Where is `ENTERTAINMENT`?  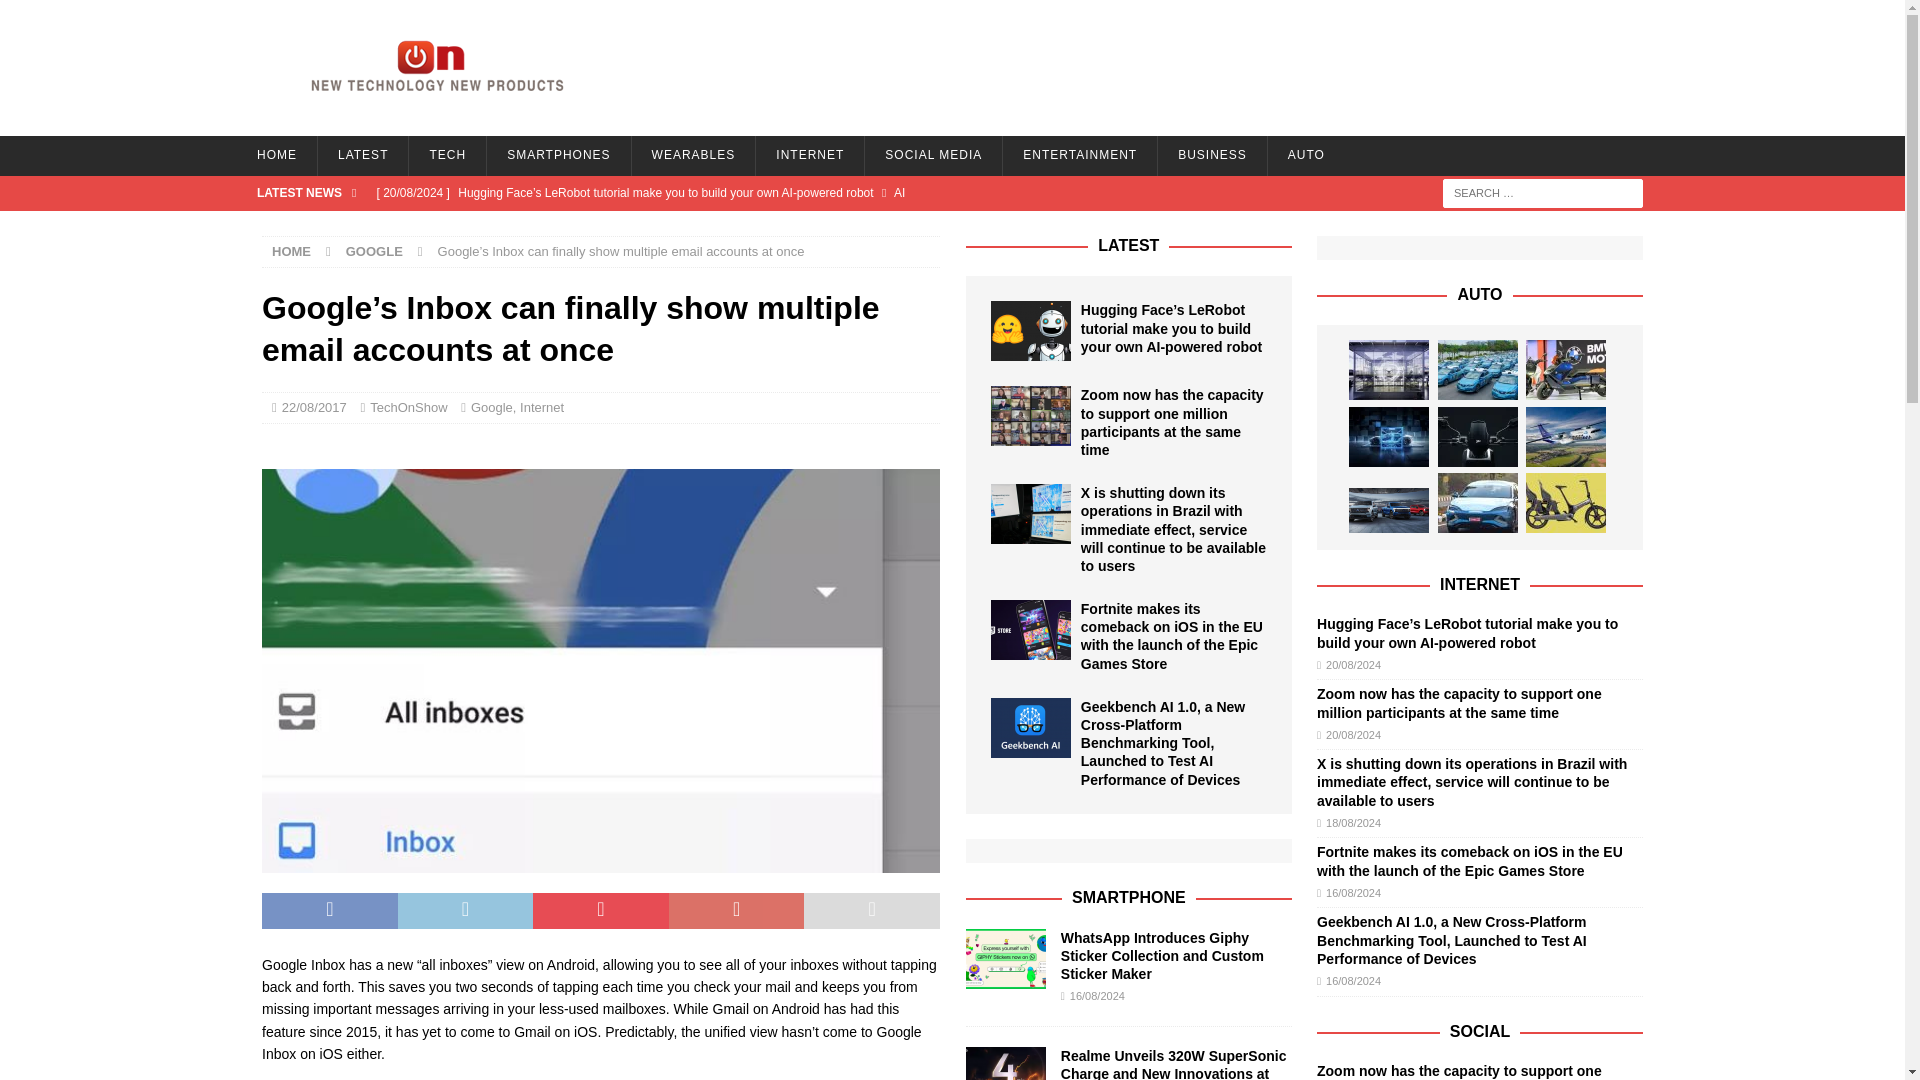
ENTERTAINMENT is located at coordinates (1080, 155).